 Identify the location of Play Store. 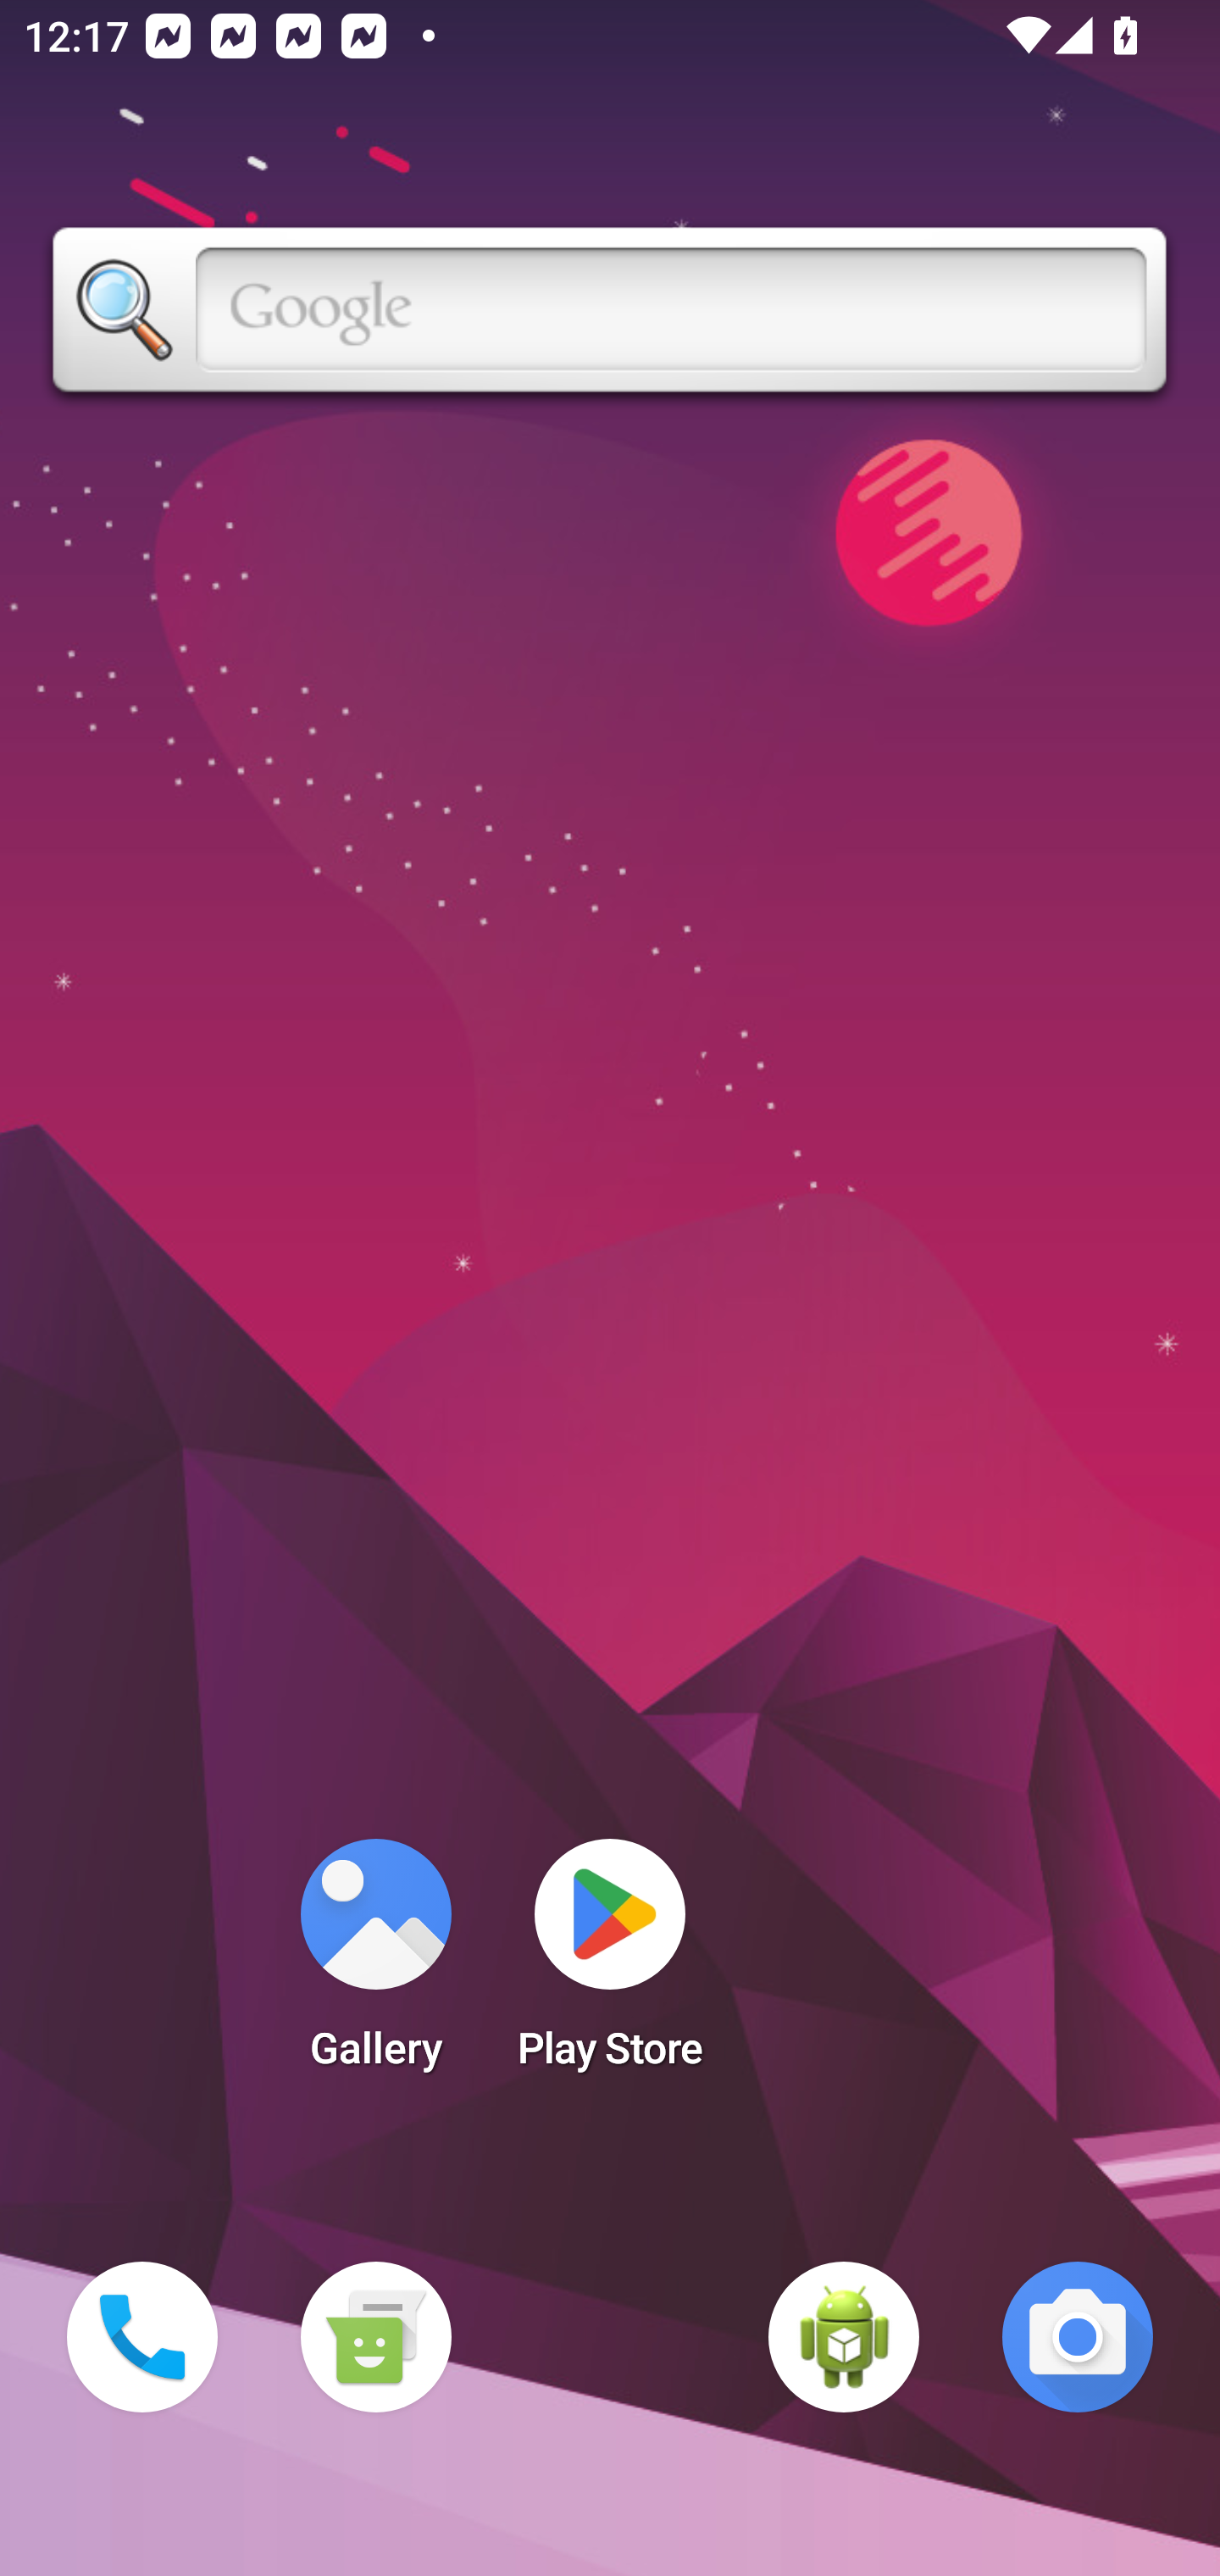
(610, 1964).